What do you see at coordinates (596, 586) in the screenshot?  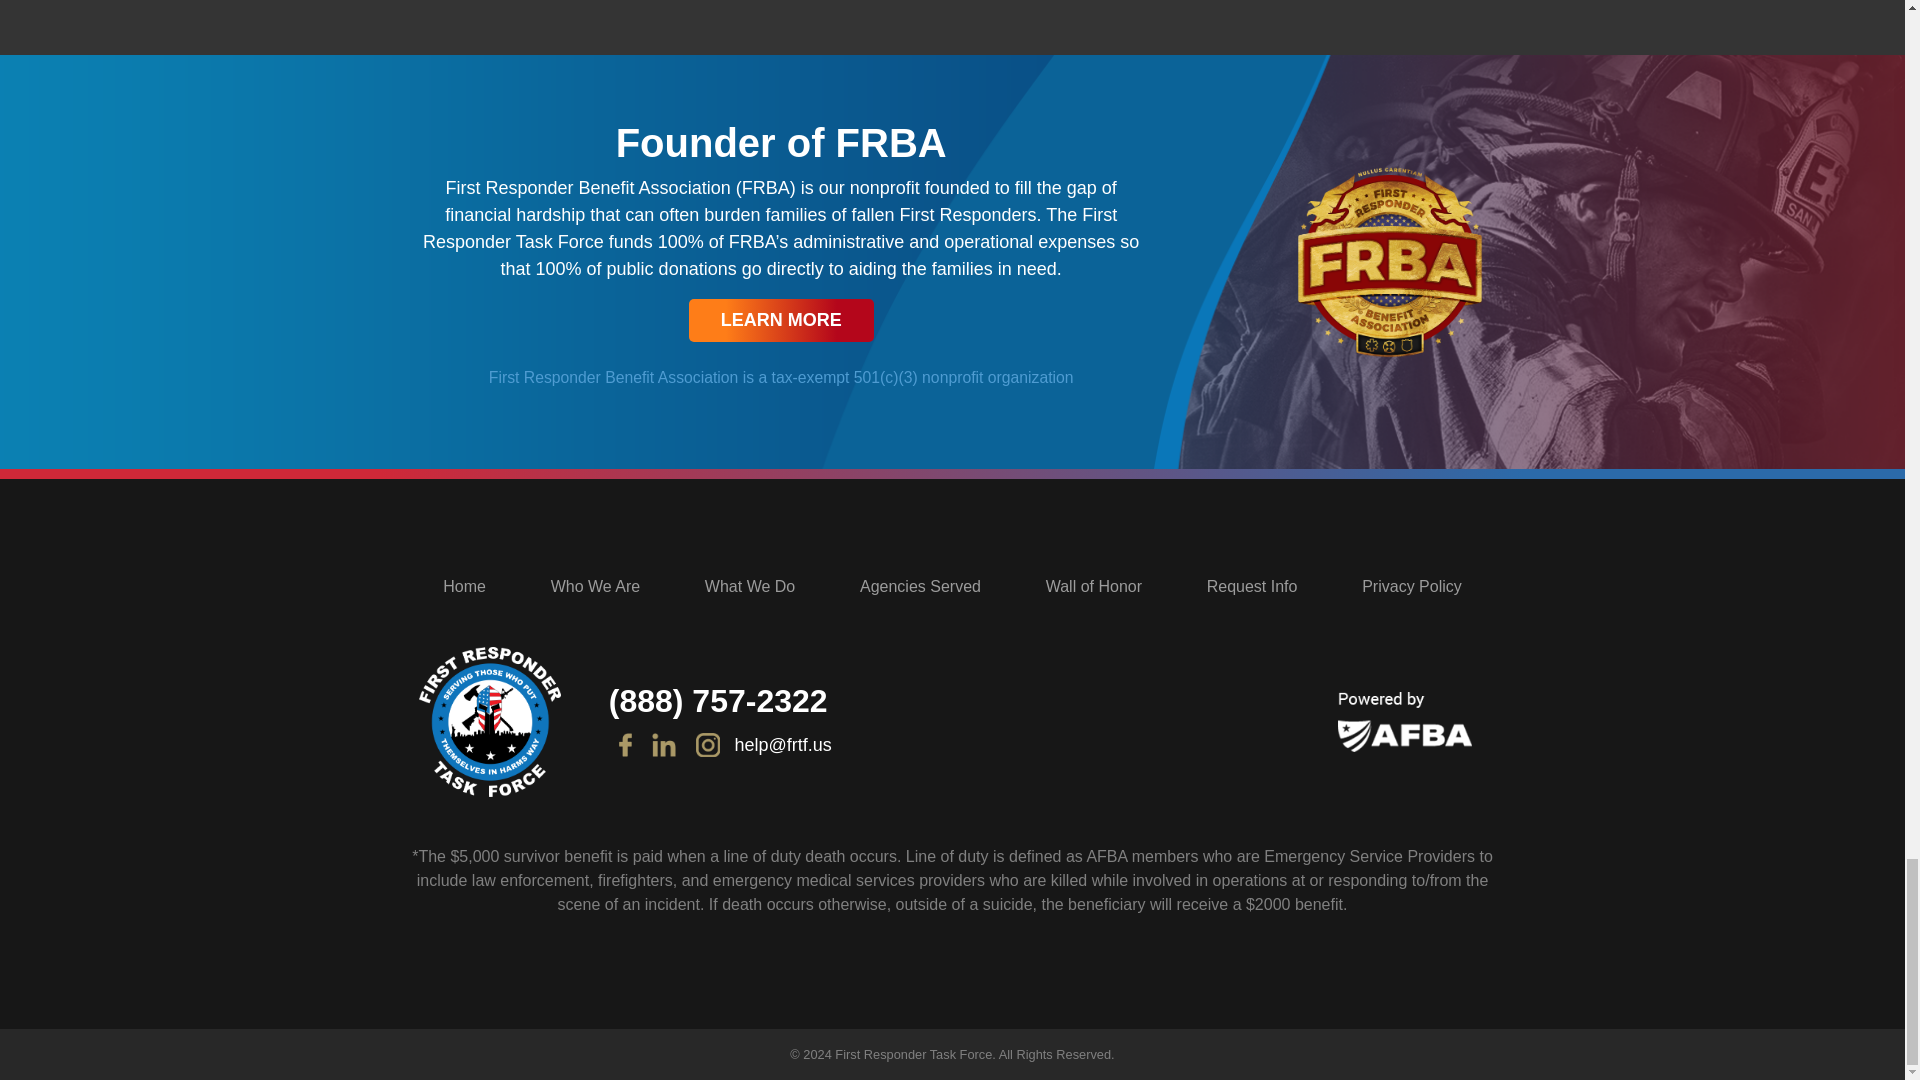 I see `Who We Are` at bounding box center [596, 586].